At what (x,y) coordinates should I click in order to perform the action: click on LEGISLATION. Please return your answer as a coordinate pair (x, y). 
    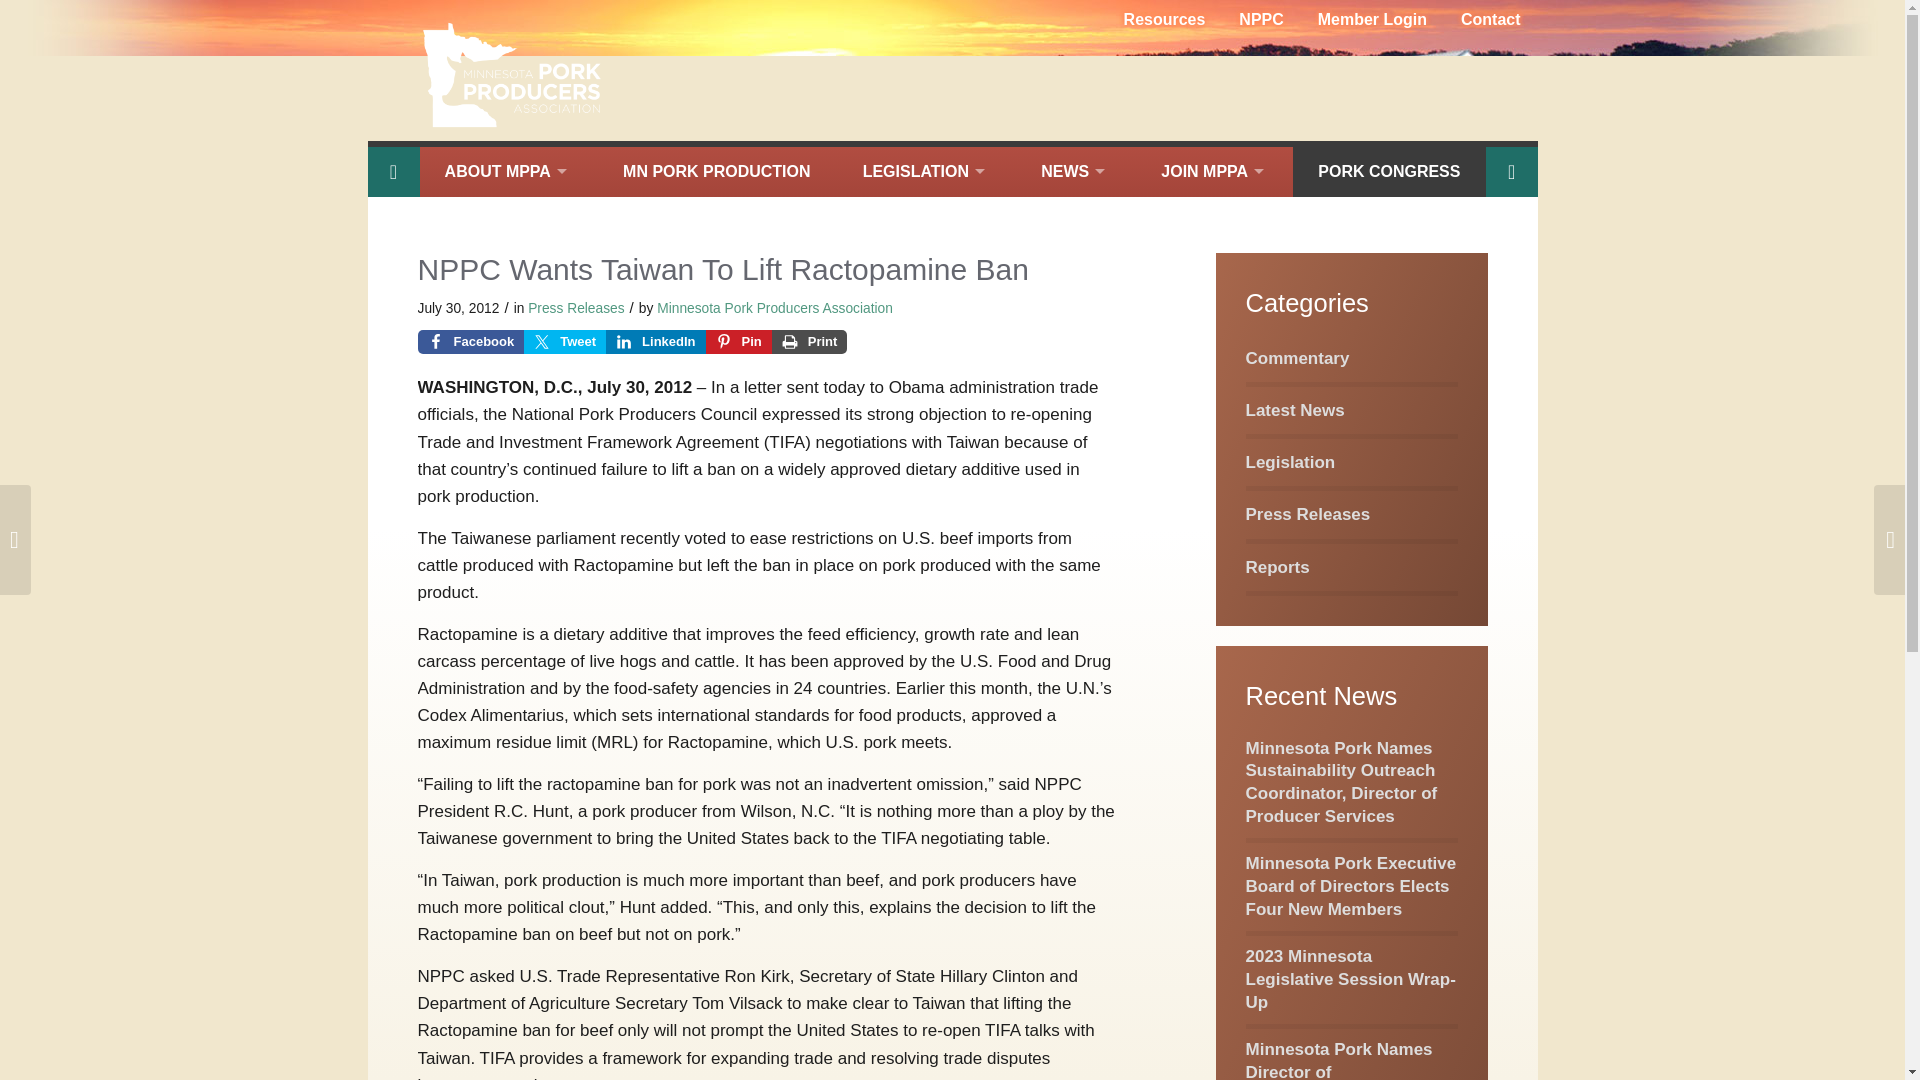
    Looking at the image, I should click on (925, 171).